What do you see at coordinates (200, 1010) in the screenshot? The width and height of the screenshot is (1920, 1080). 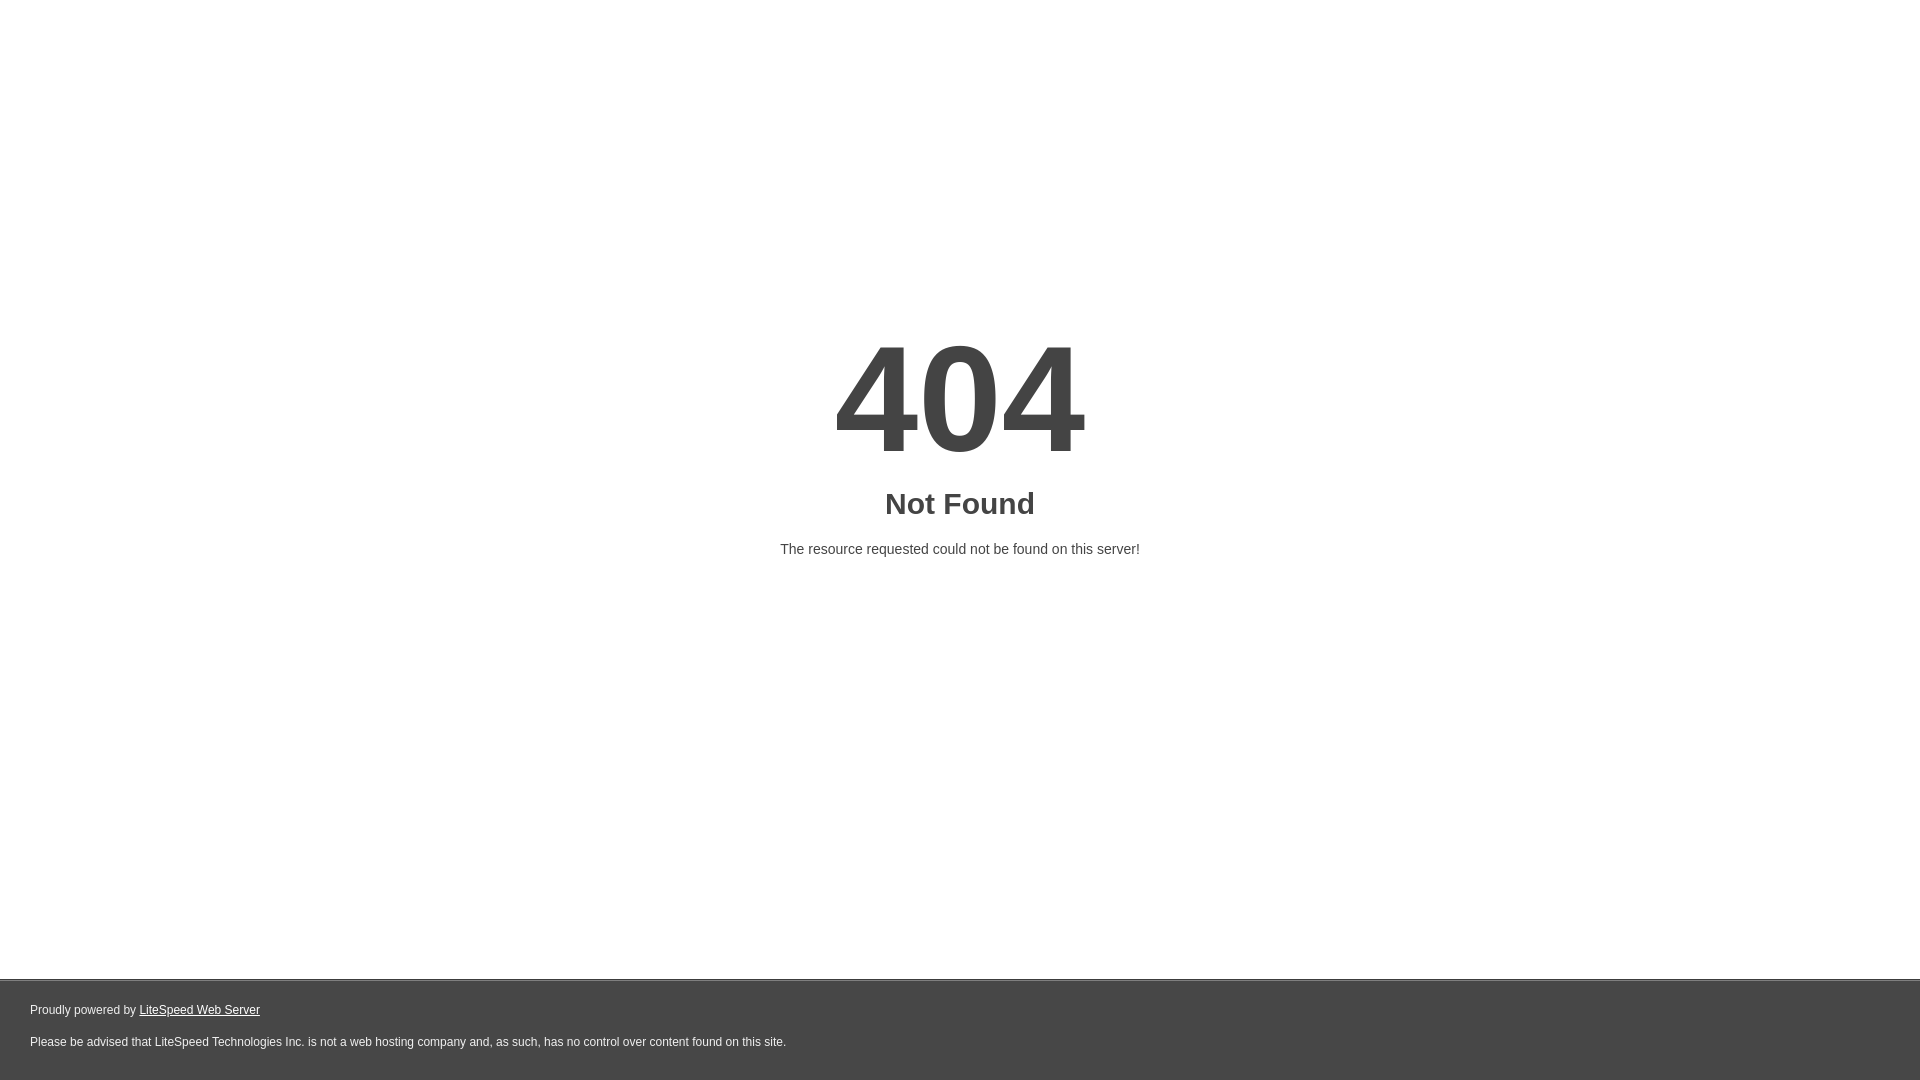 I see `LiteSpeed Web Server` at bounding box center [200, 1010].